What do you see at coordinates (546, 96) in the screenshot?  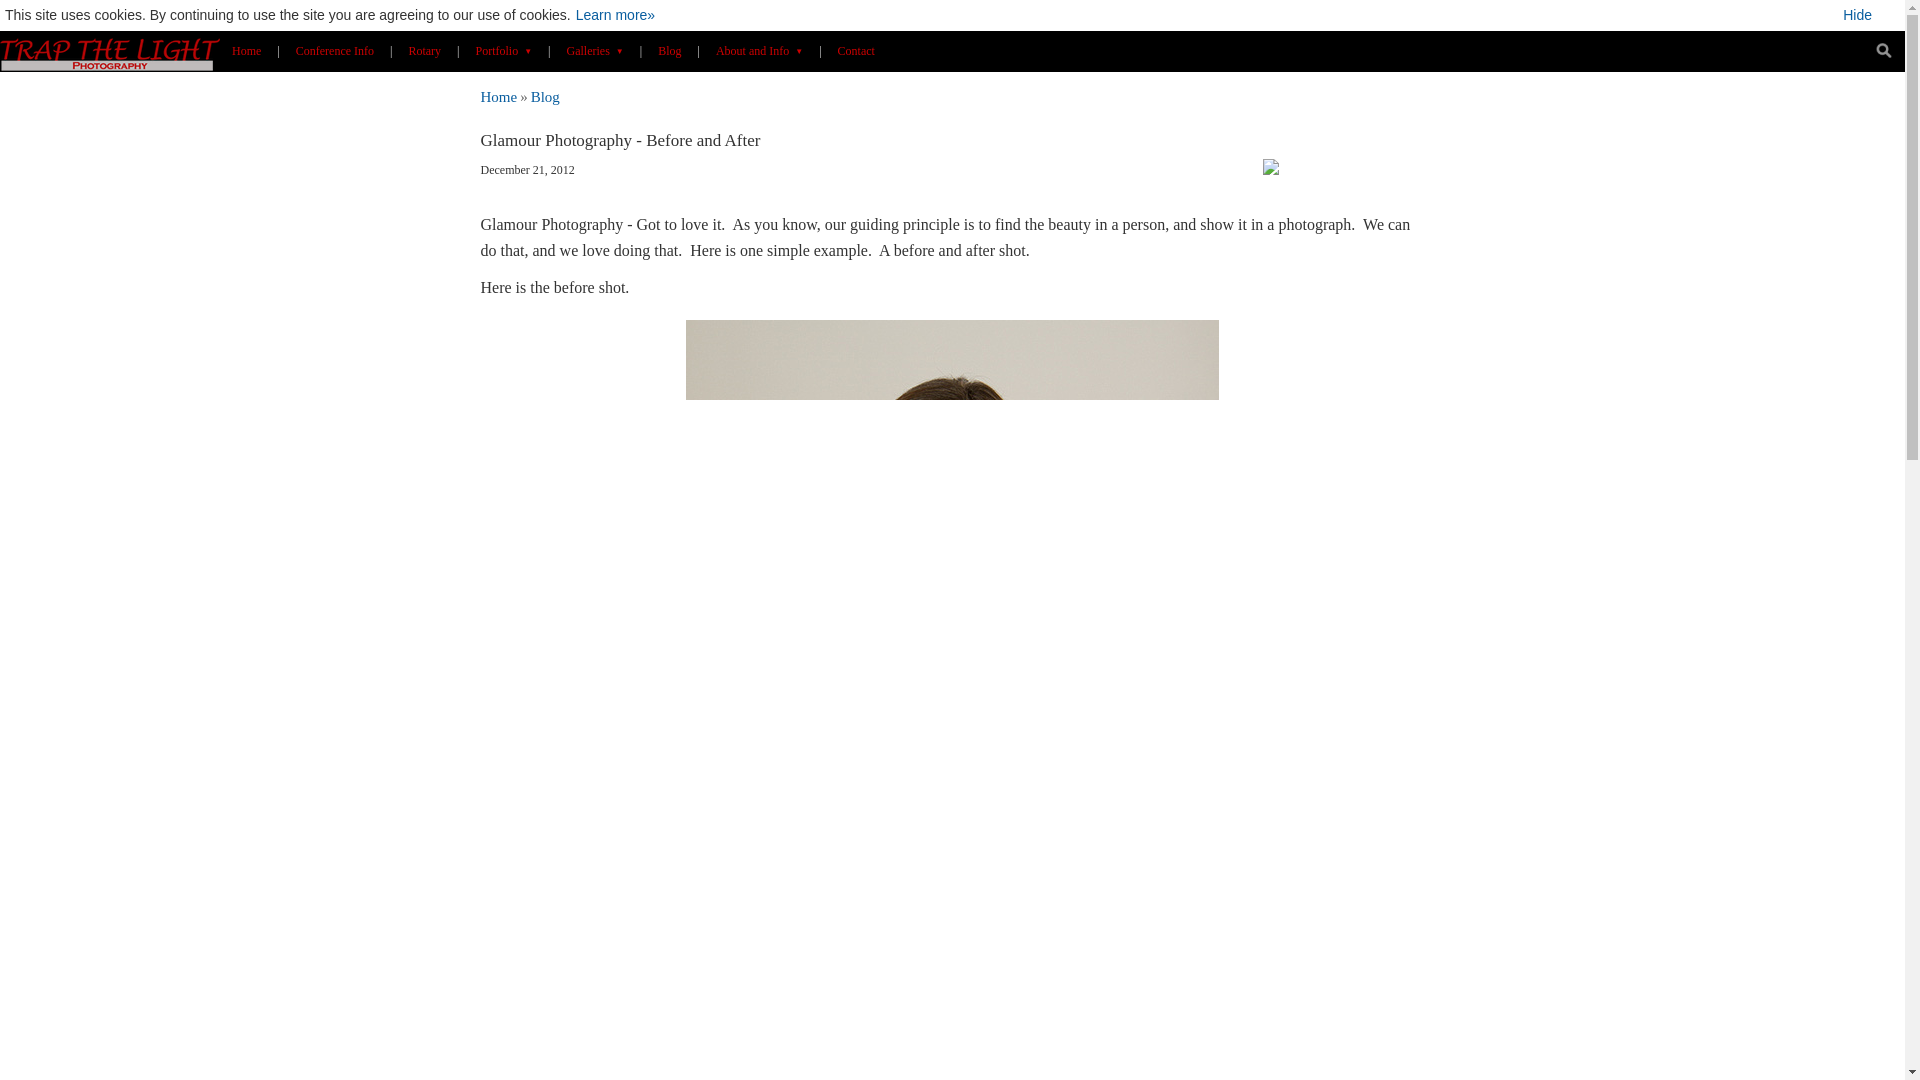 I see `Blog` at bounding box center [546, 96].